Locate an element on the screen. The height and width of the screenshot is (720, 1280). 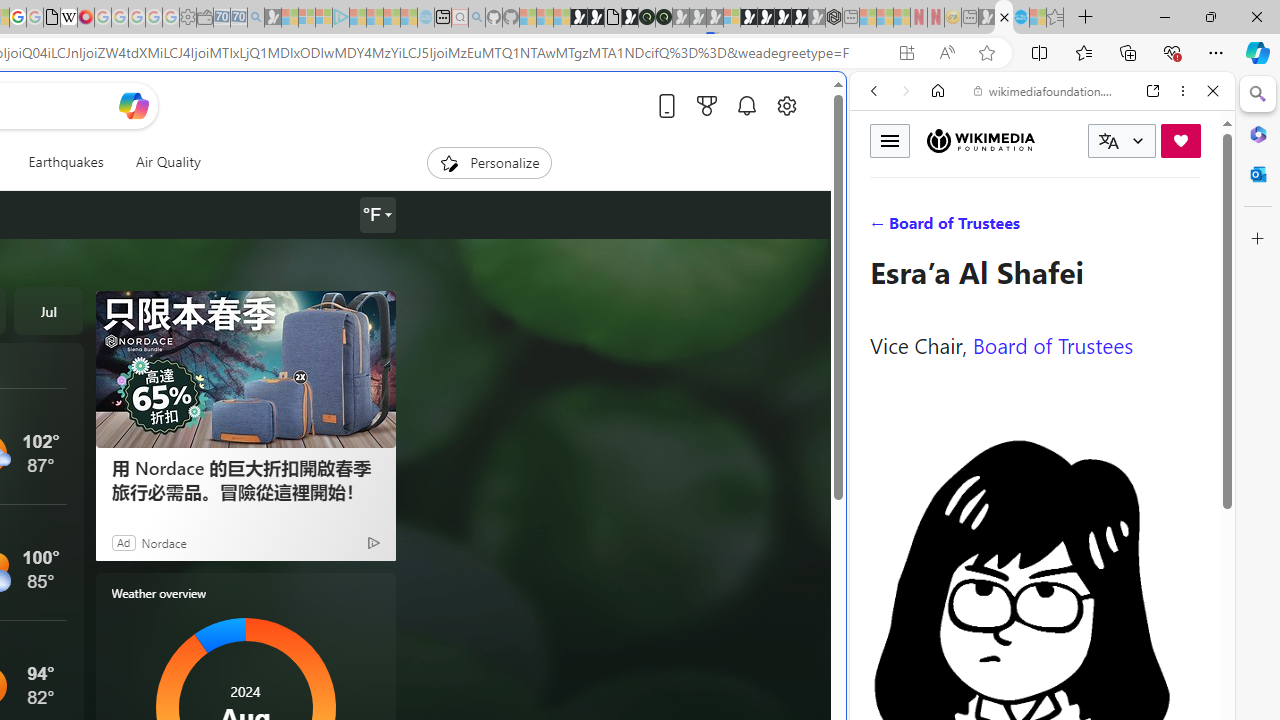
Personalize is located at coordinates (488, 162).